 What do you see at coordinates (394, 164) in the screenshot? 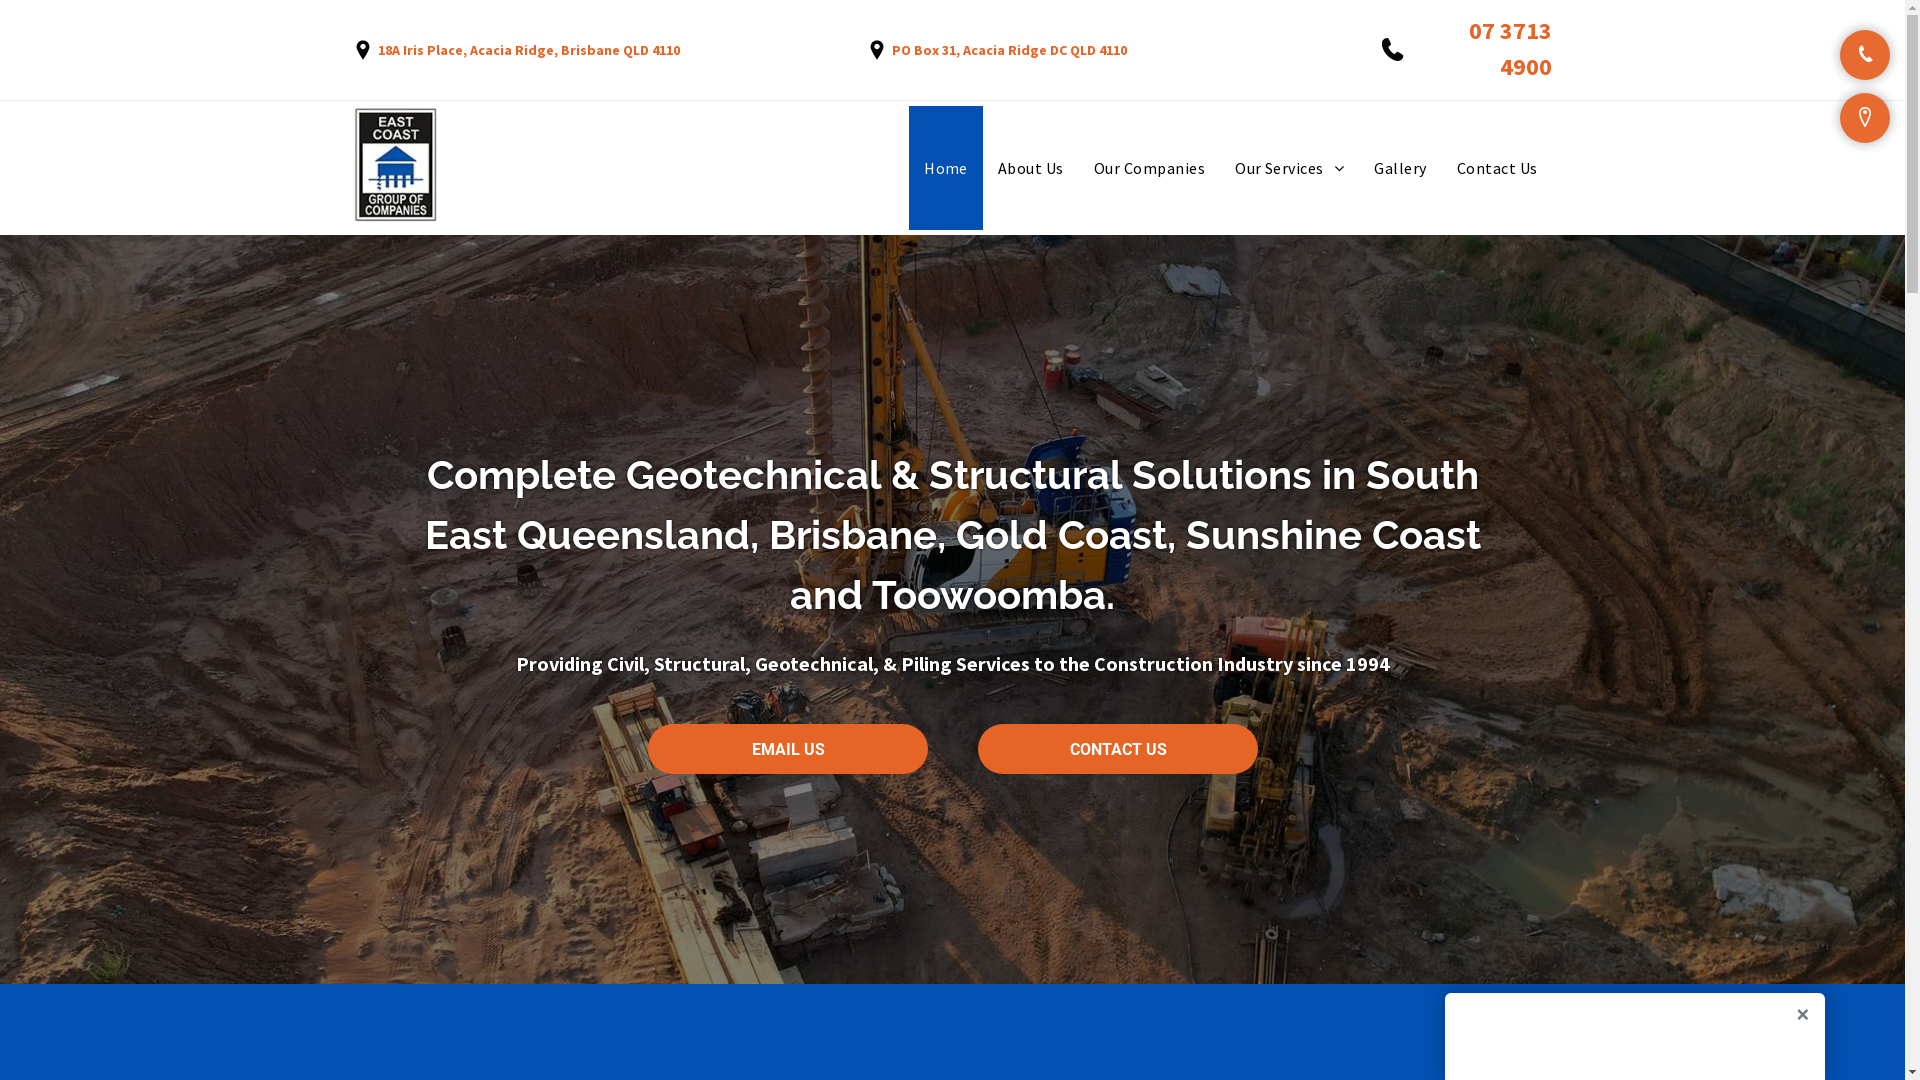
I see `East Coast Group of Companies` at bounding box center [394, 164].